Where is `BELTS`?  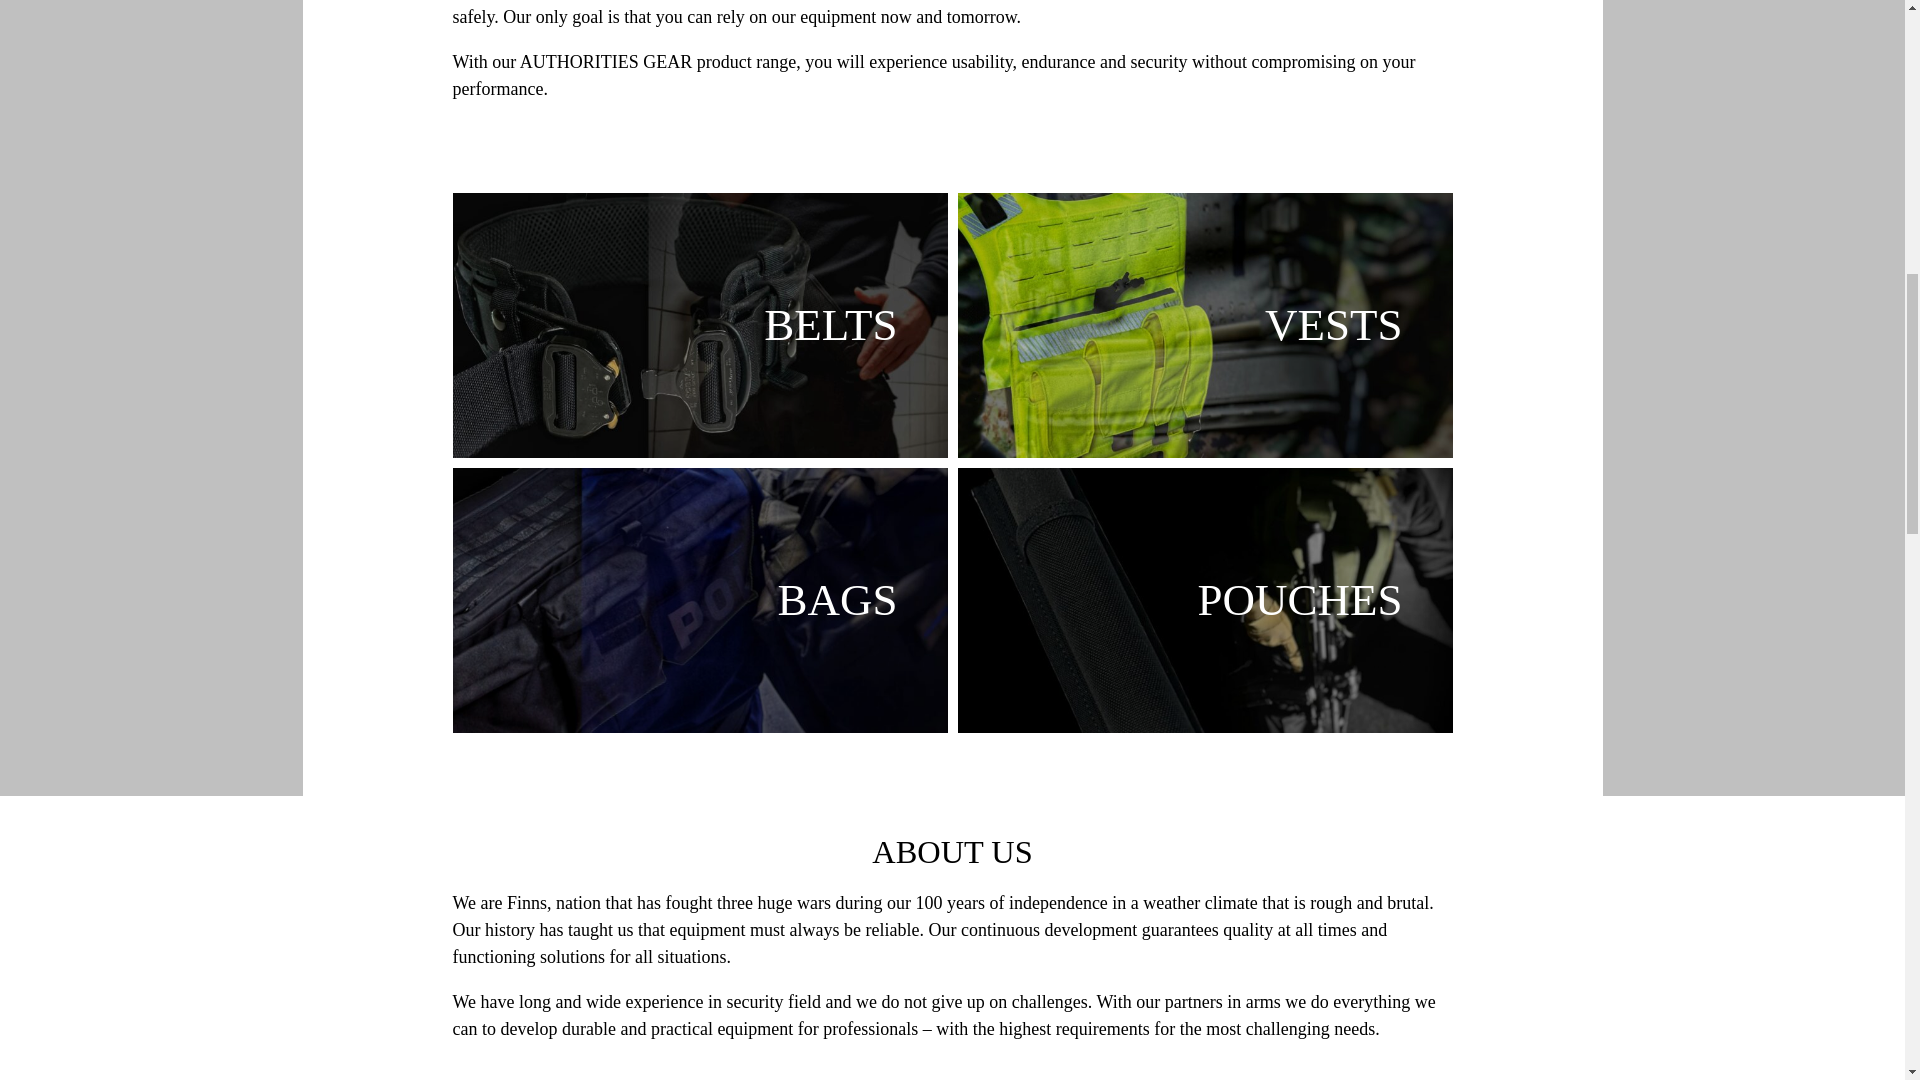
BELTS is located at coordinates (698, 325).